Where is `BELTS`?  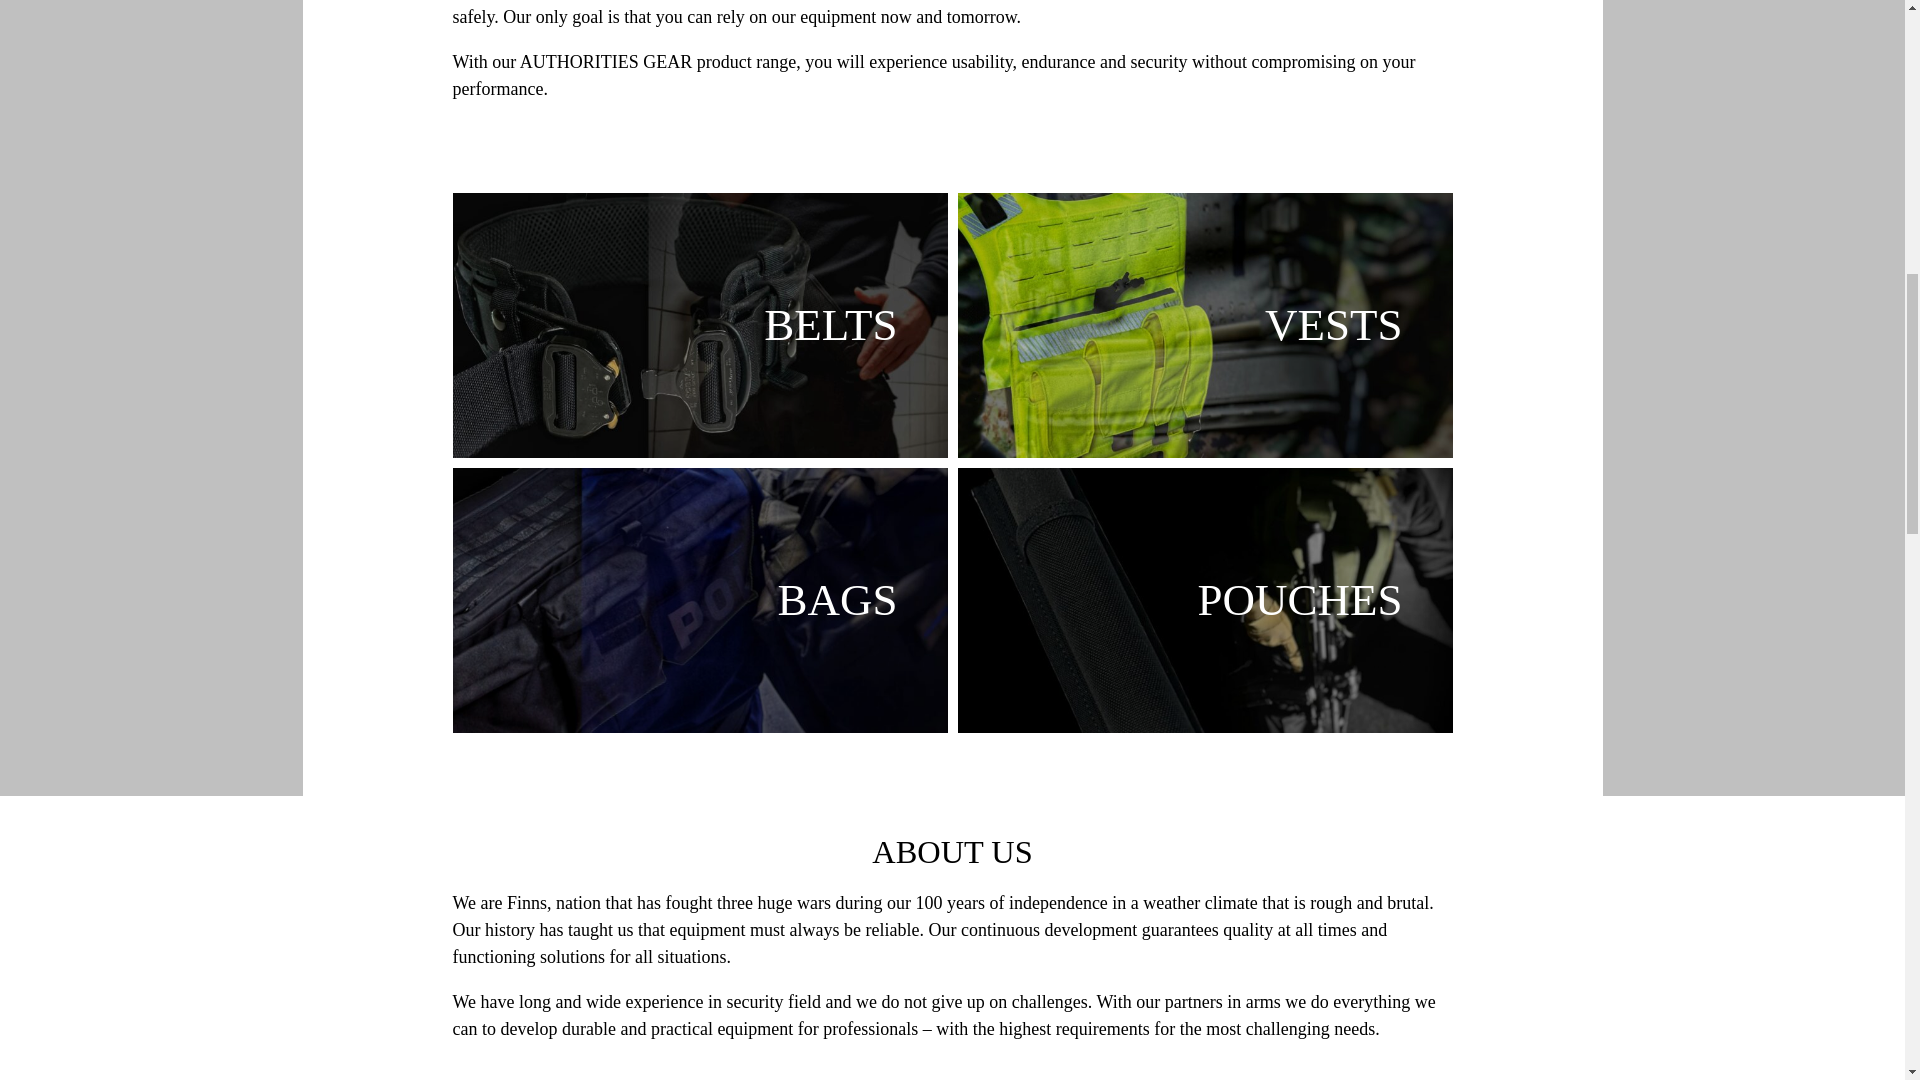
BELTS is located at coordinates (698, 325).